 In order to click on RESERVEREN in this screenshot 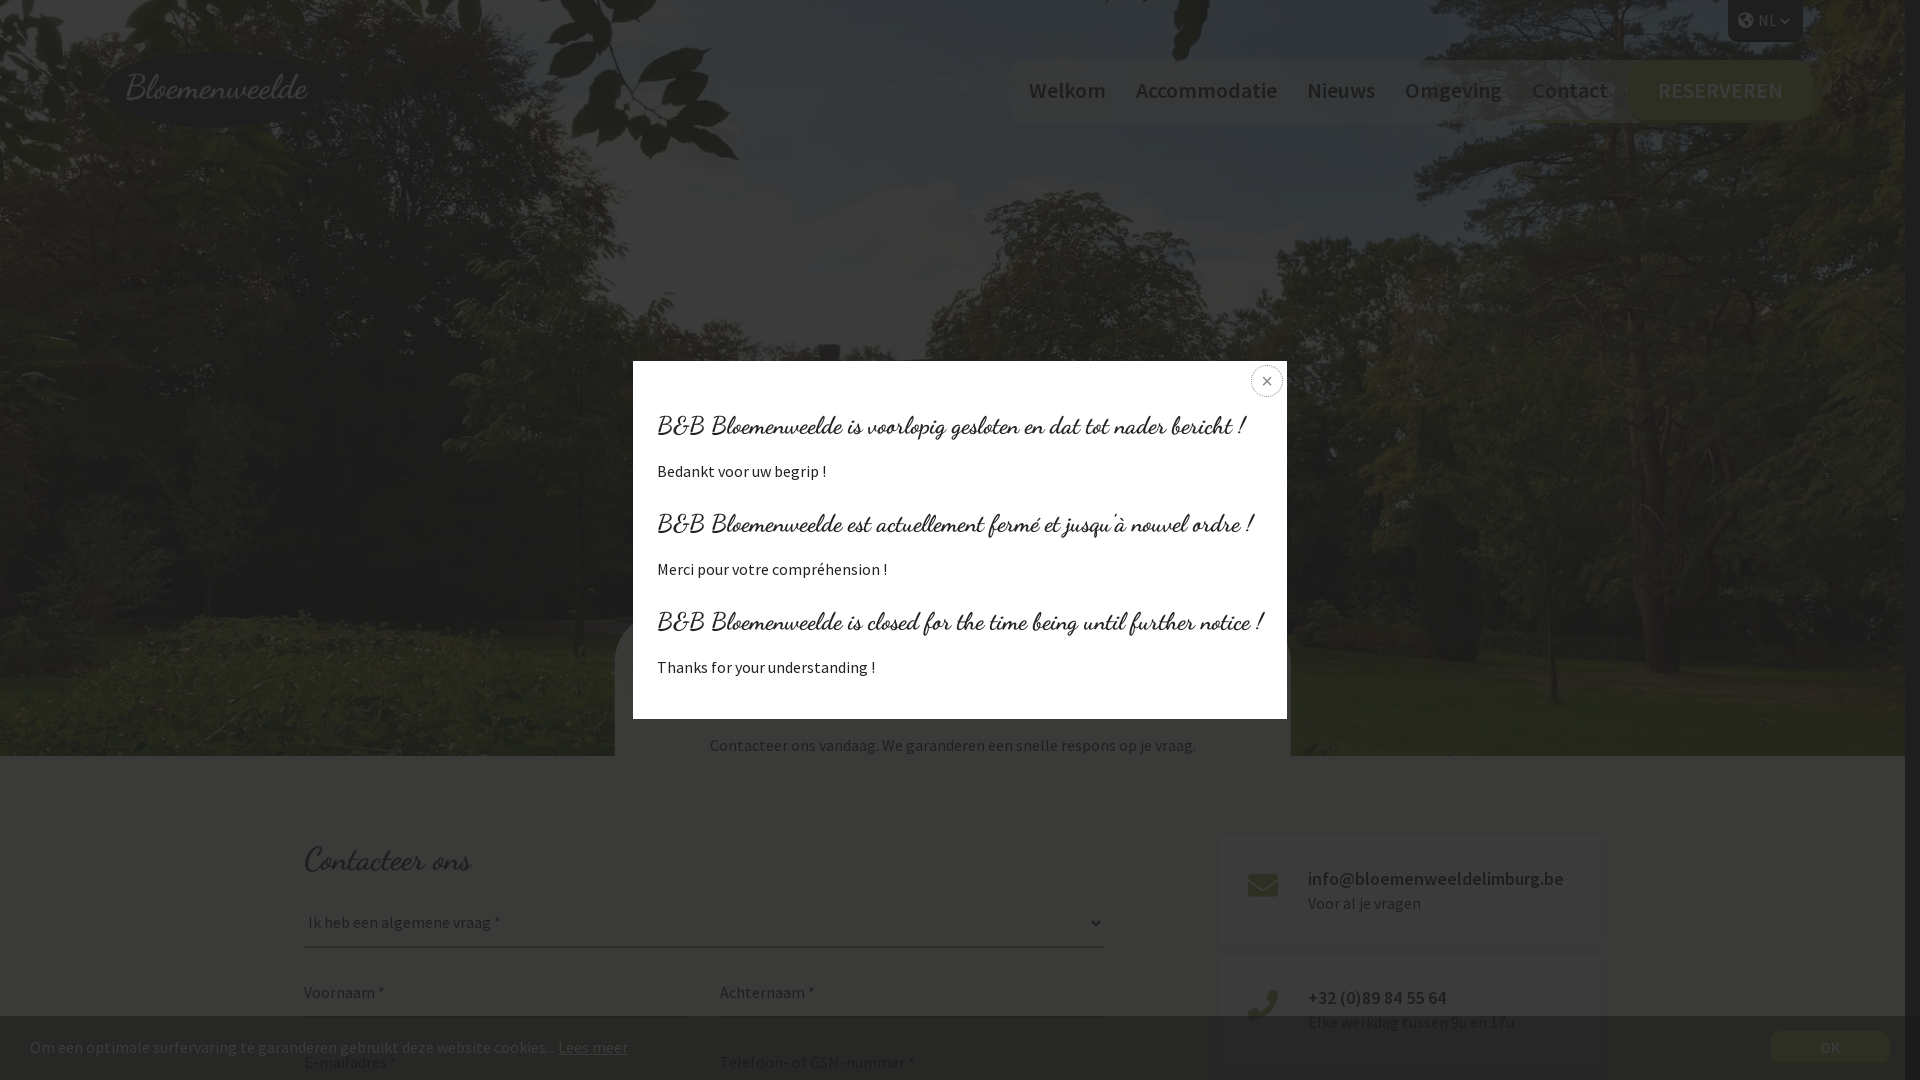, I will do `click(1720, 90)`.